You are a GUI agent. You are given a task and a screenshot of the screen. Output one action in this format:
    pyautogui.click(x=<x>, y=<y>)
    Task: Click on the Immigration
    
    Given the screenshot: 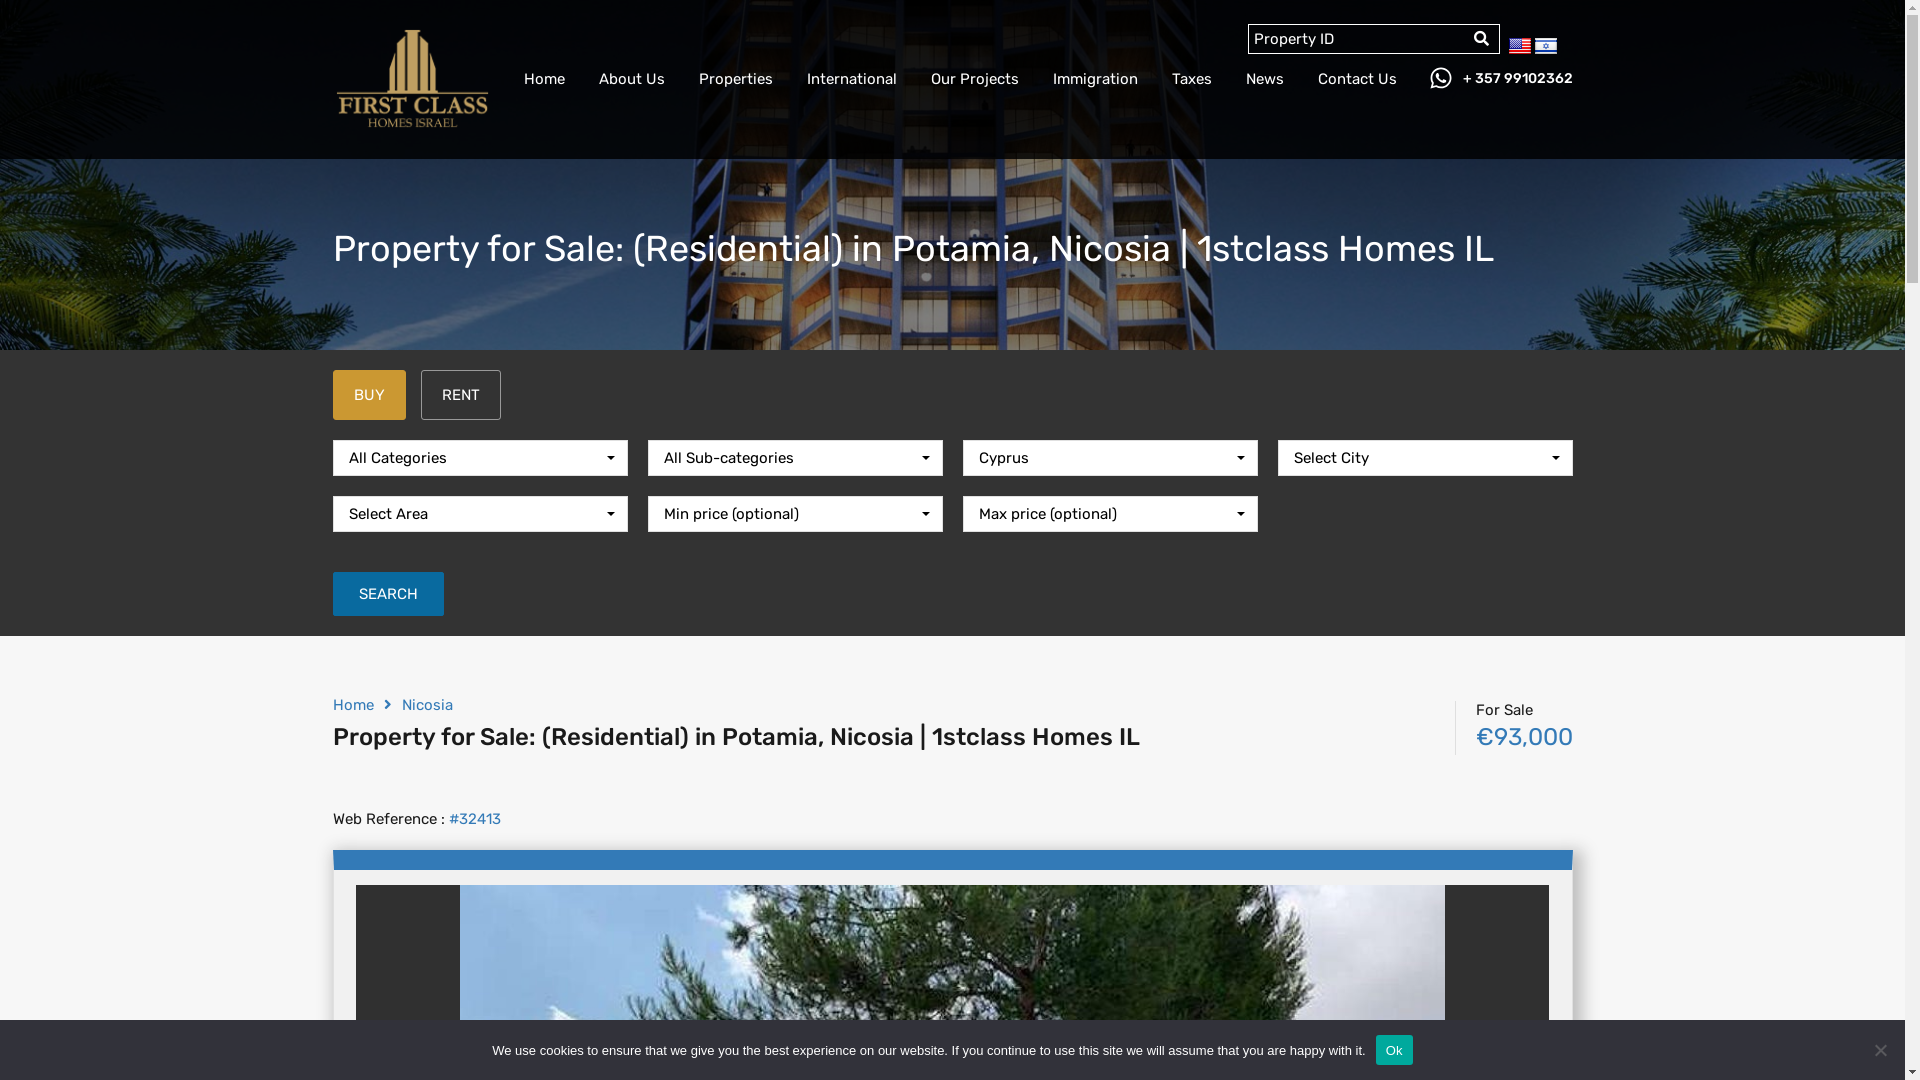 What is the action you would take?
    pyautogui.click(x=1096, y=79)
    